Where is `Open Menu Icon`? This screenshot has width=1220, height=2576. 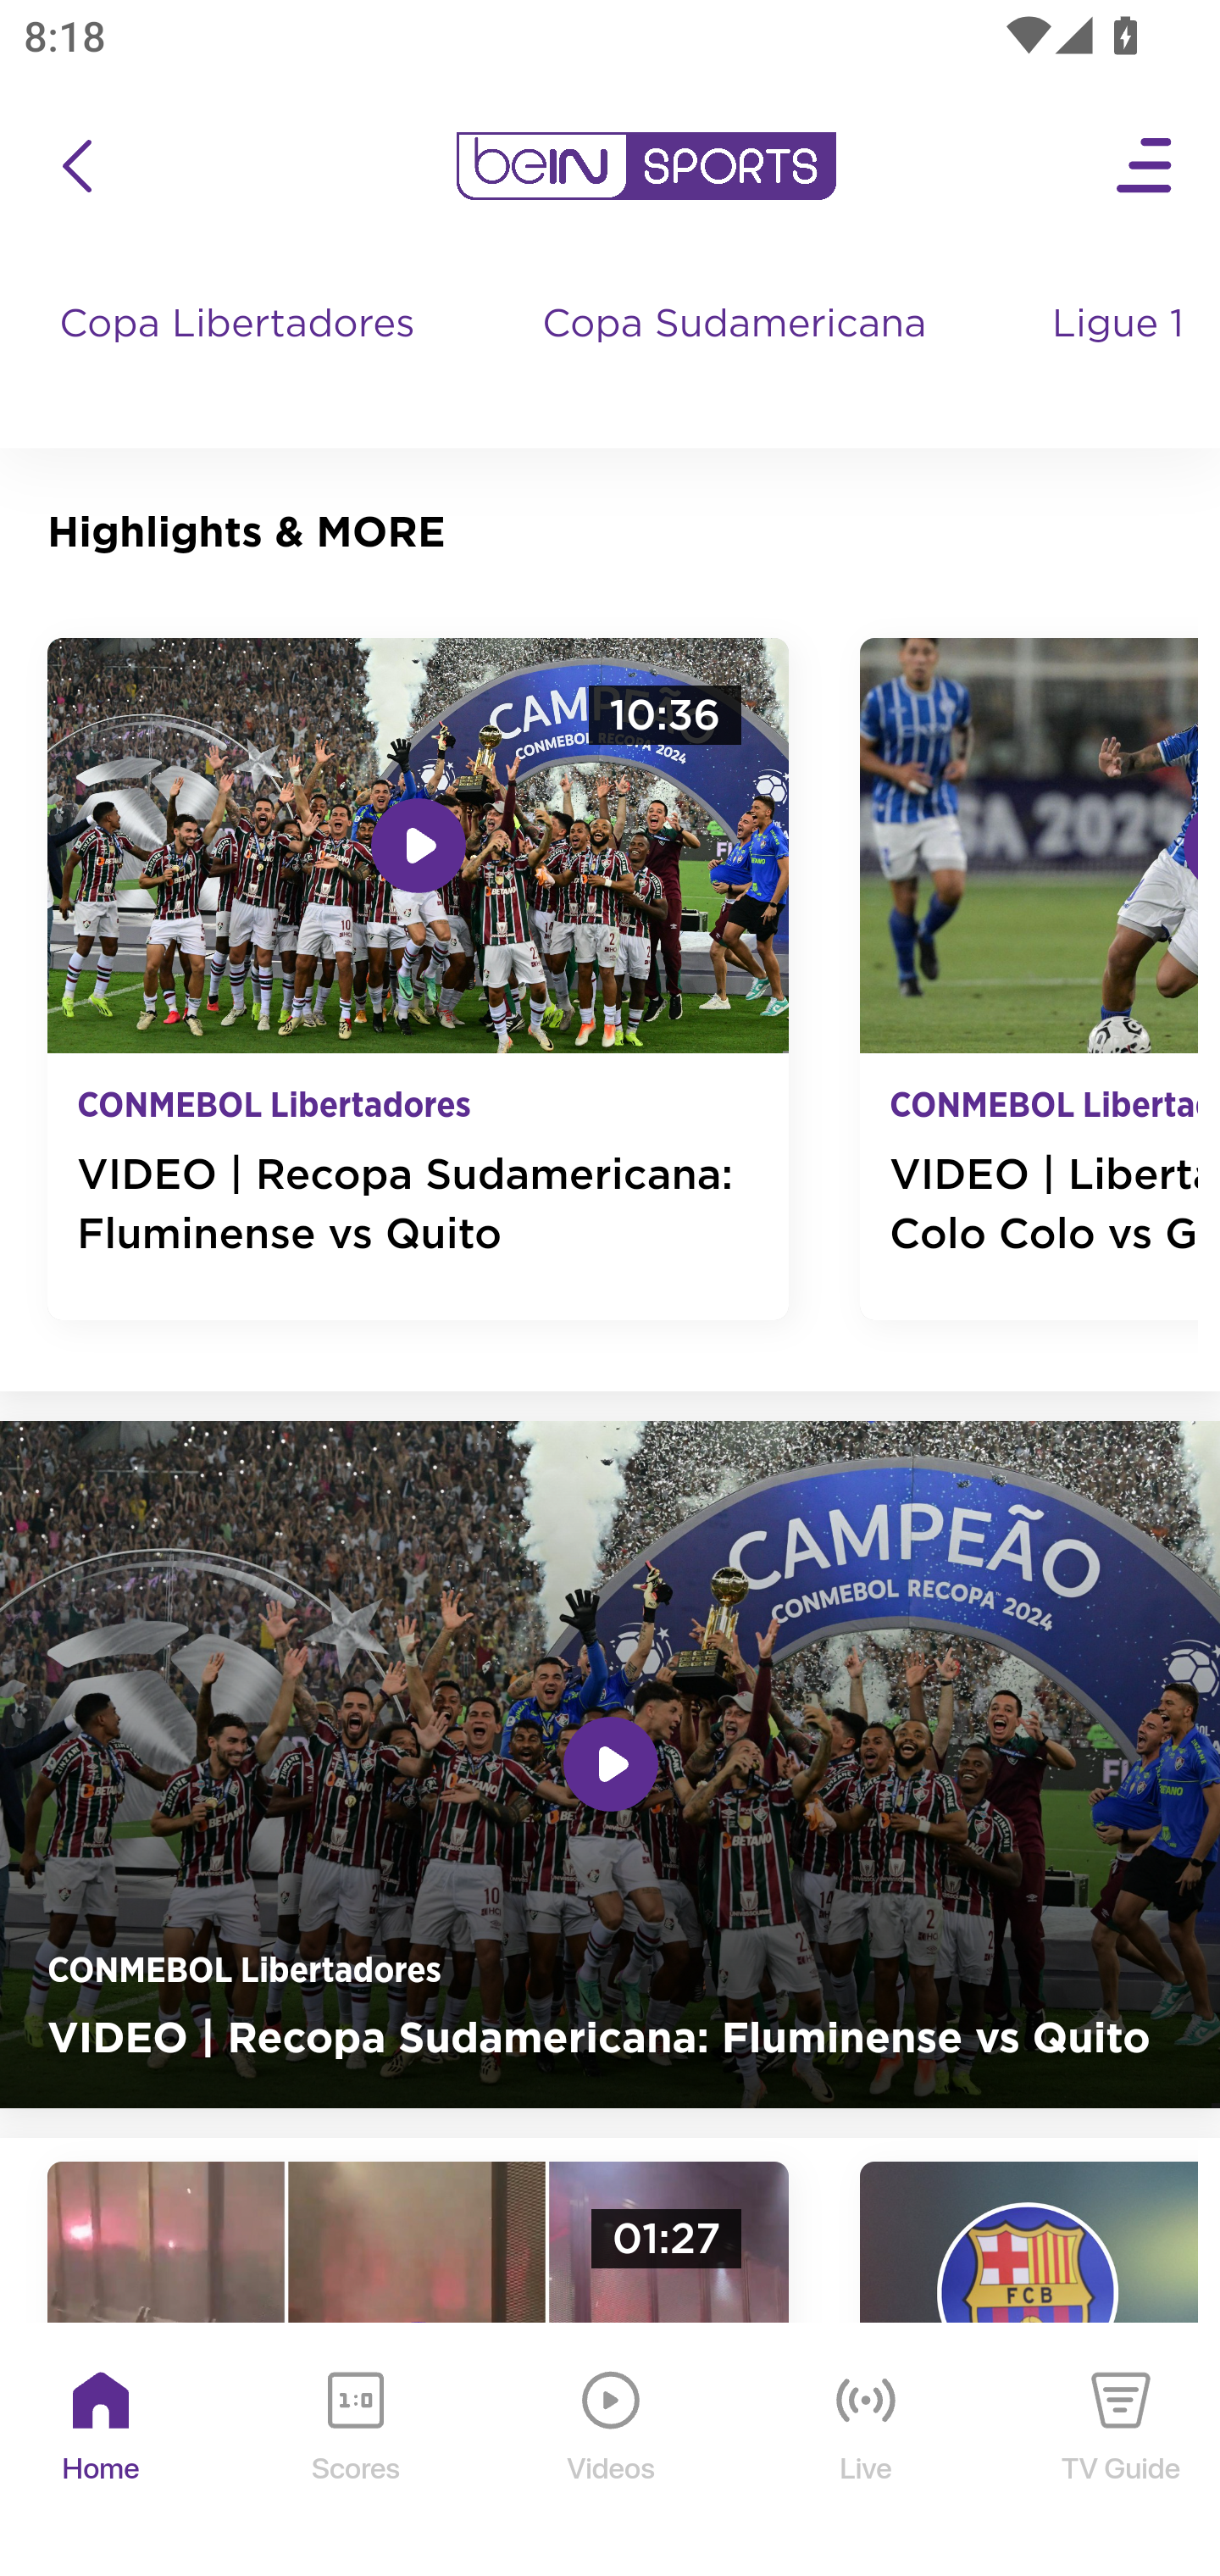
Open Menu Icon is located at coordinates (1145, 166).